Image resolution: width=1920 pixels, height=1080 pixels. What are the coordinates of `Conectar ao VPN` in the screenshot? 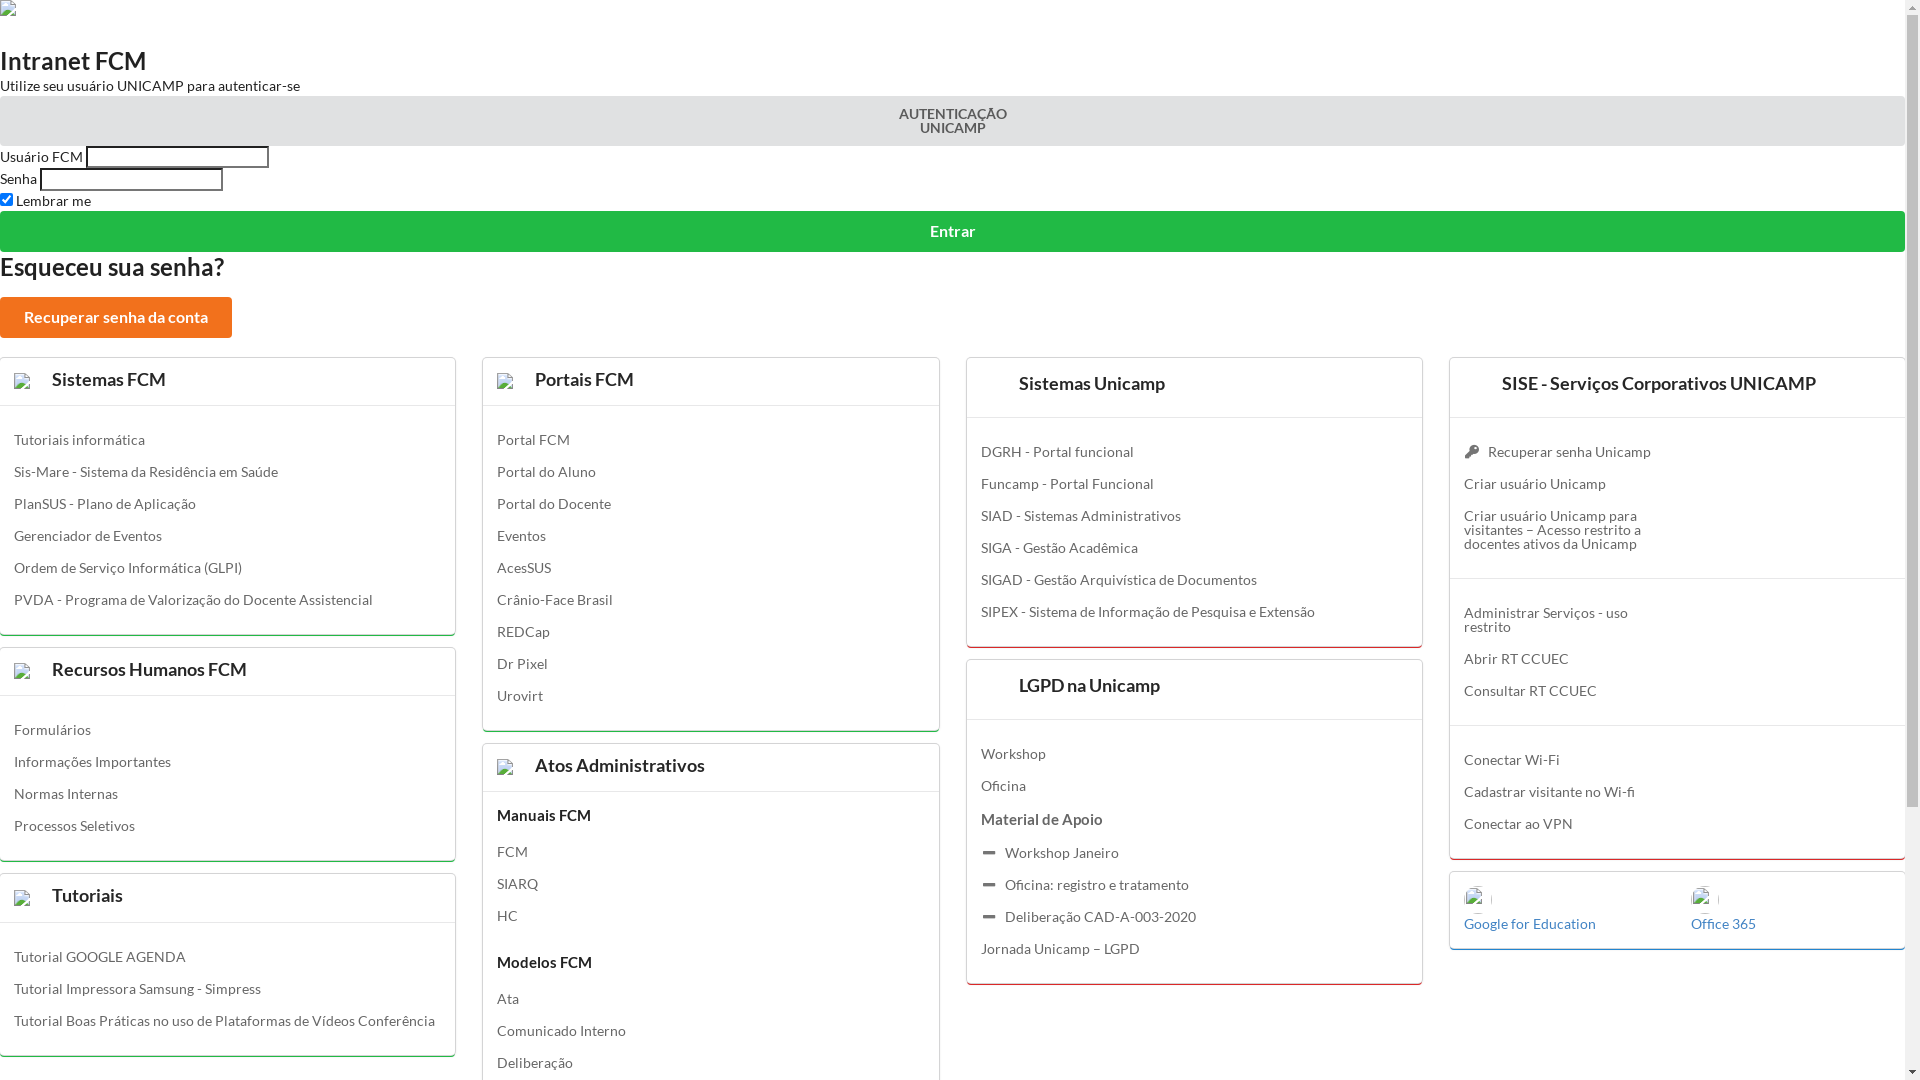 It's located at (1678, 824).